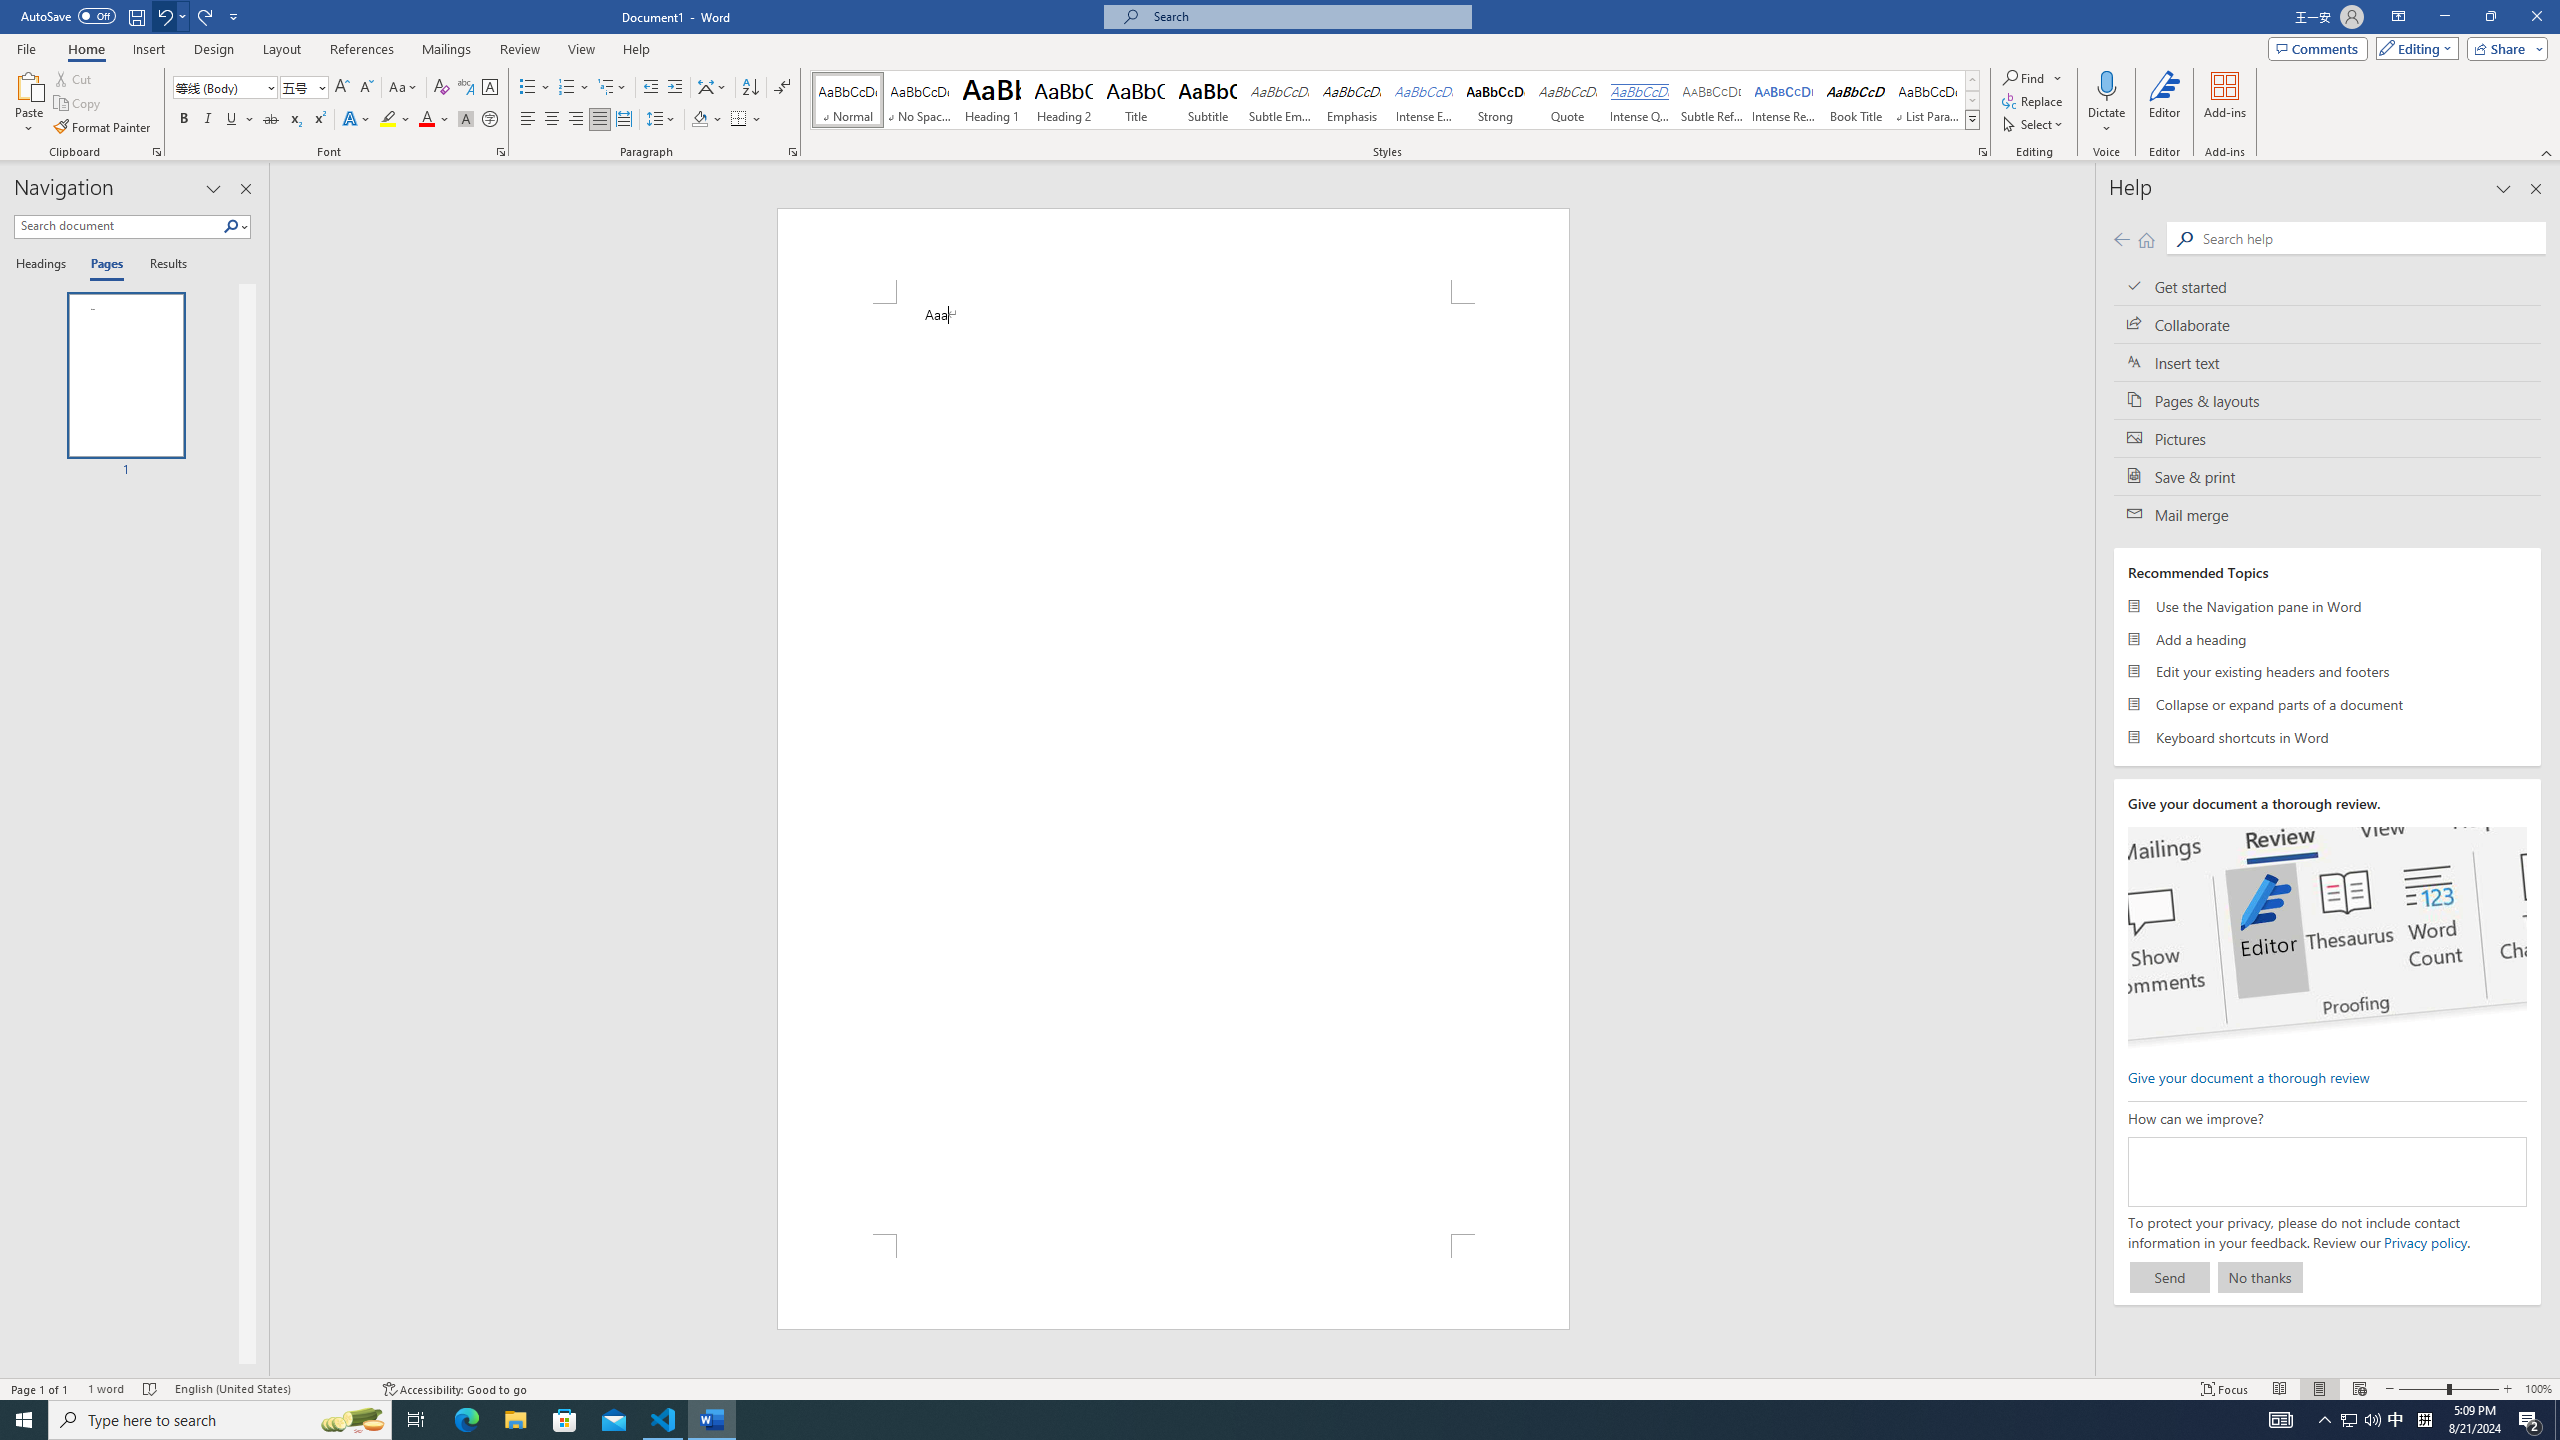  I want to click on Italic, so click(208, 120).